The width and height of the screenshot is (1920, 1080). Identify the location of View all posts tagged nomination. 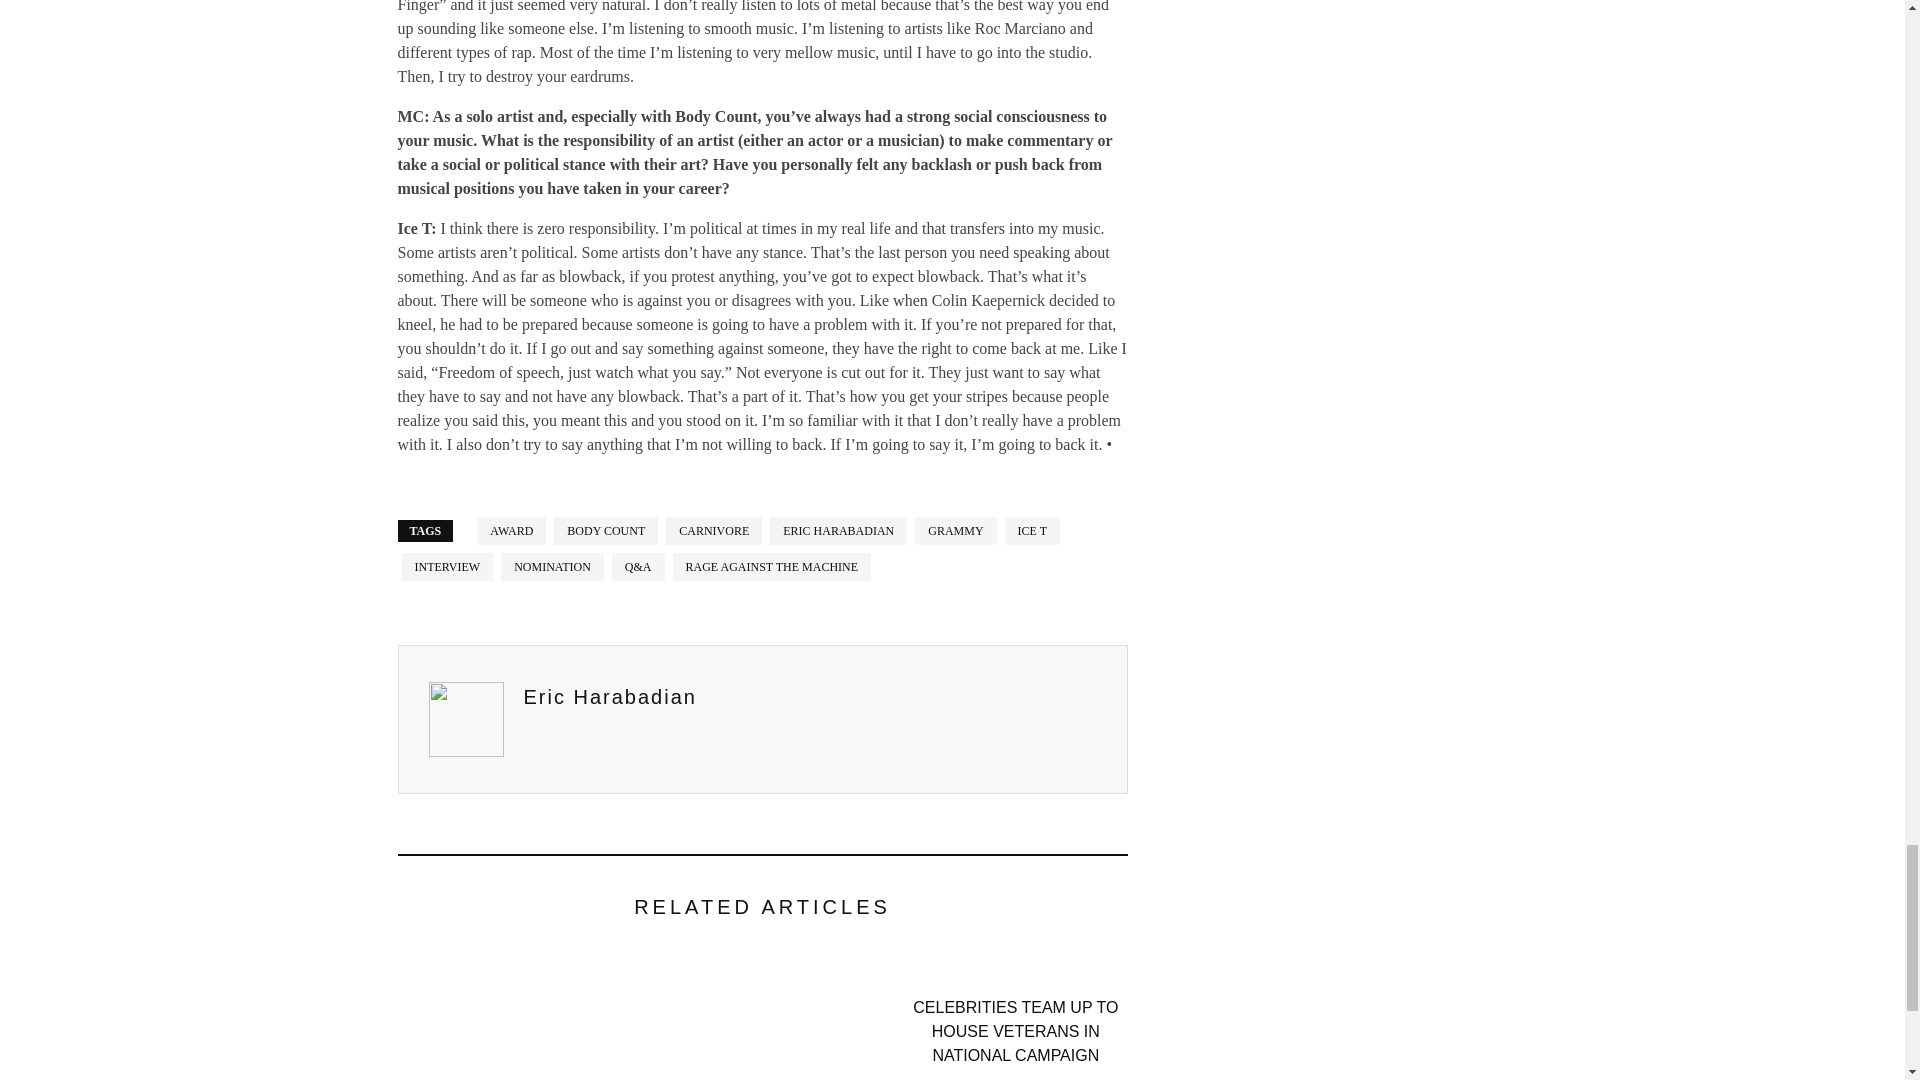
(552, 566).